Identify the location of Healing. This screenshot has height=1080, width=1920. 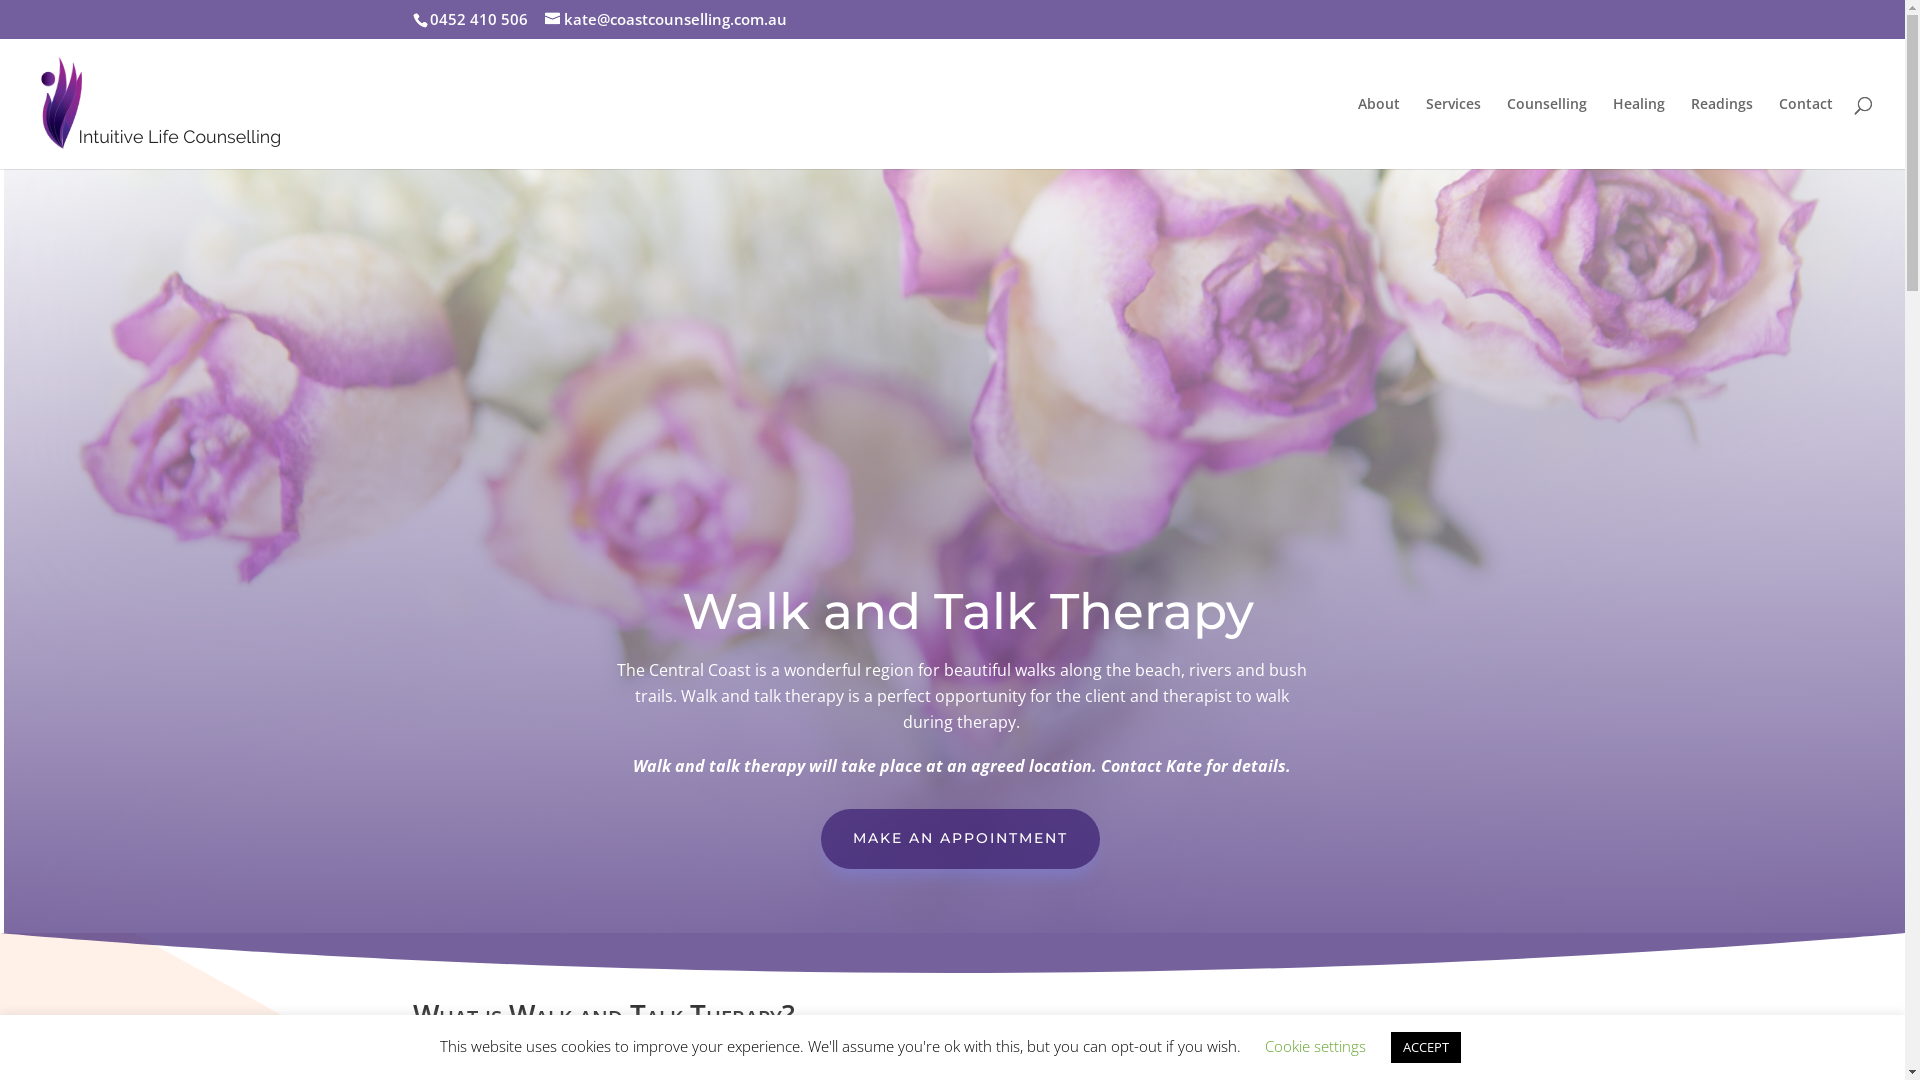
(1639, 132).